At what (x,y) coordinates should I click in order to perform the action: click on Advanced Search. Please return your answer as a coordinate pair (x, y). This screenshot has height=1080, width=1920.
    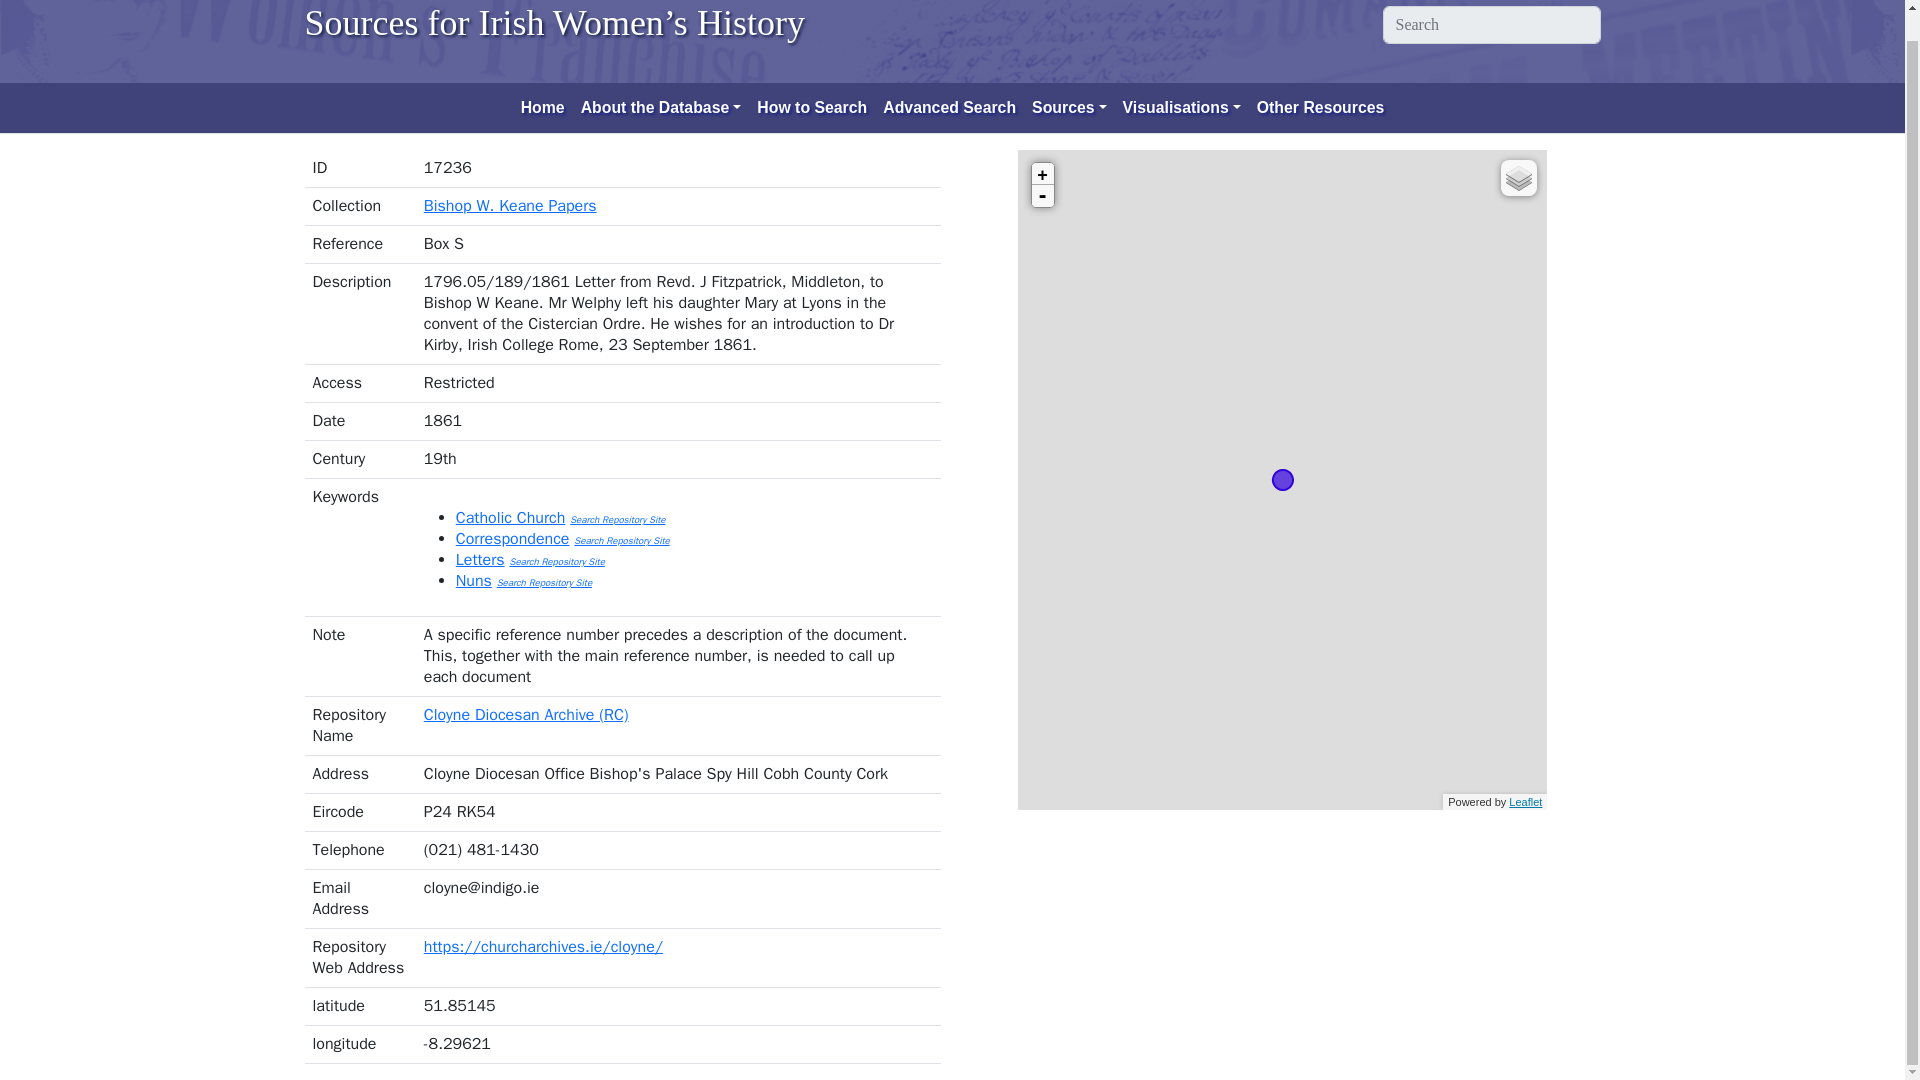
    Looking at the image, I should click on (949, 108).